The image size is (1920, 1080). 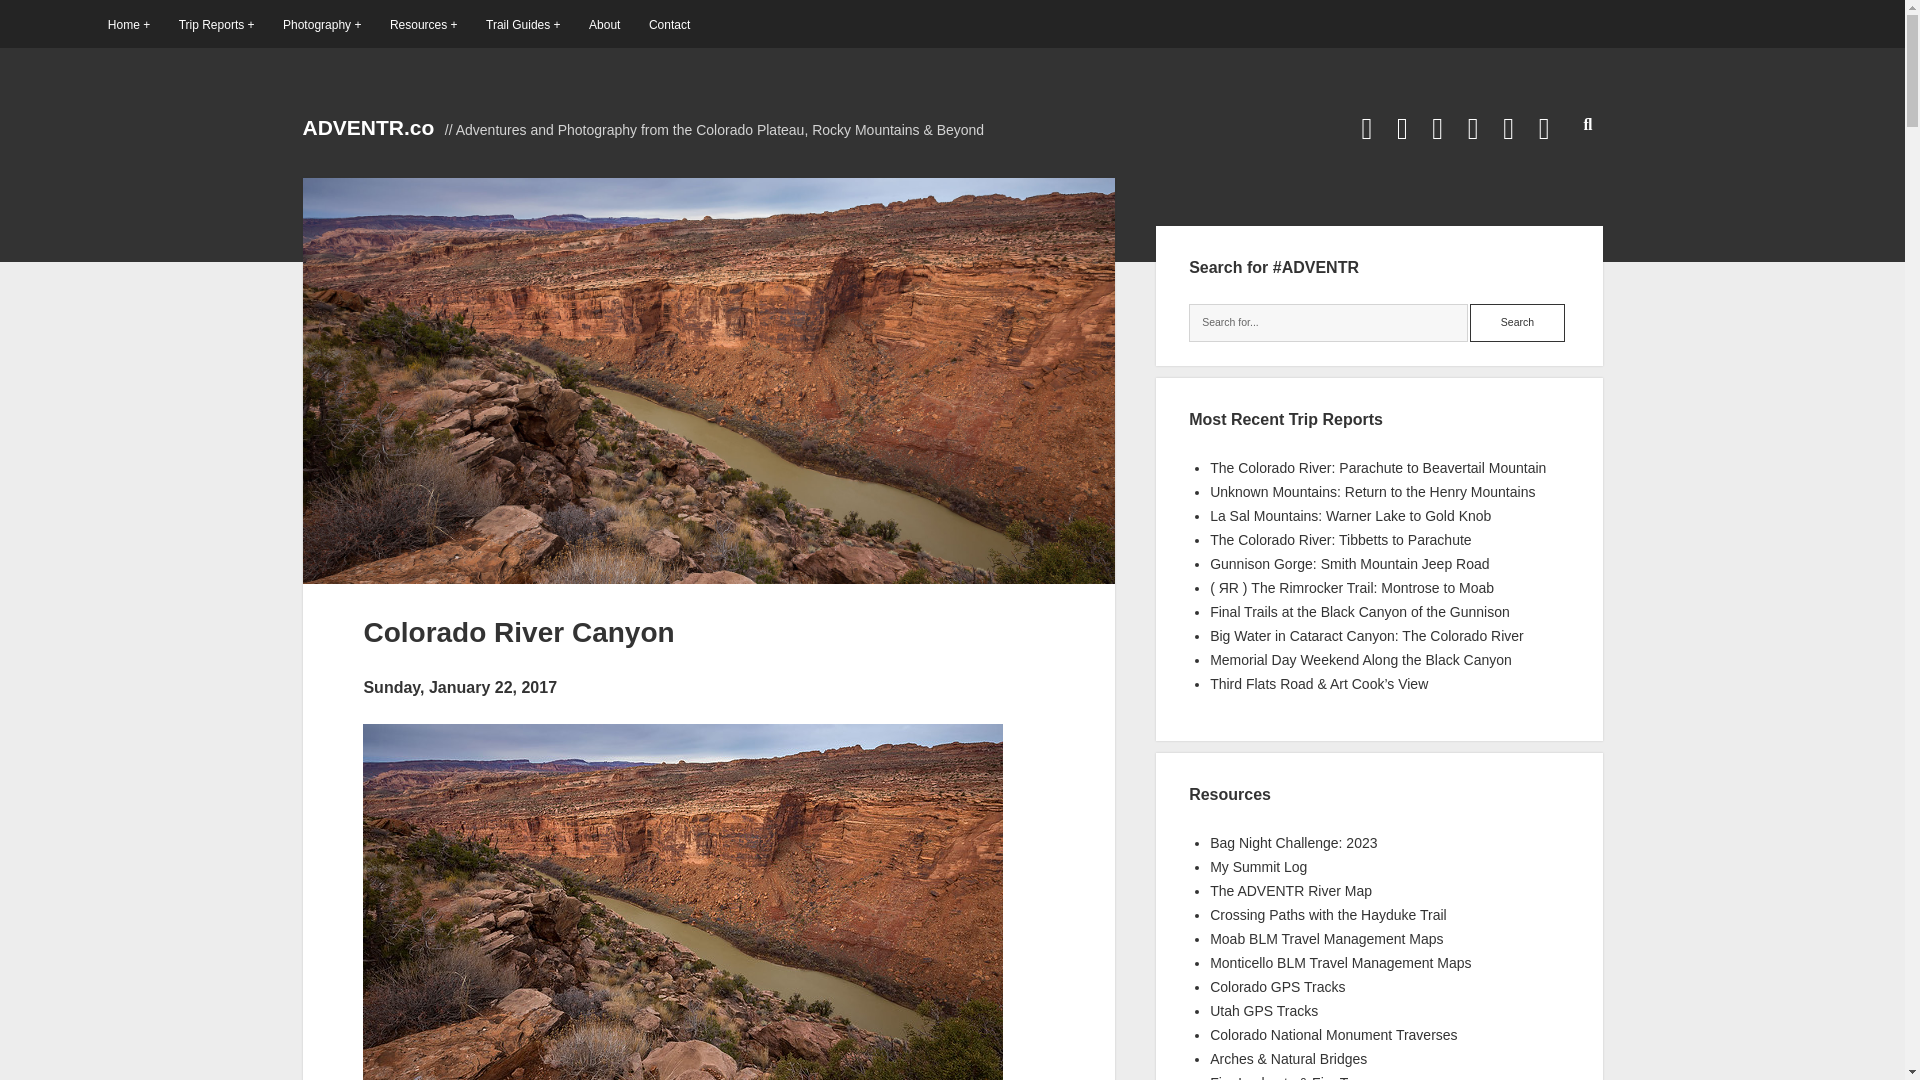 What do you see at coordinates (1517, 322) in the screenshot?
I see `Search` at bounding box center [1517, 322].